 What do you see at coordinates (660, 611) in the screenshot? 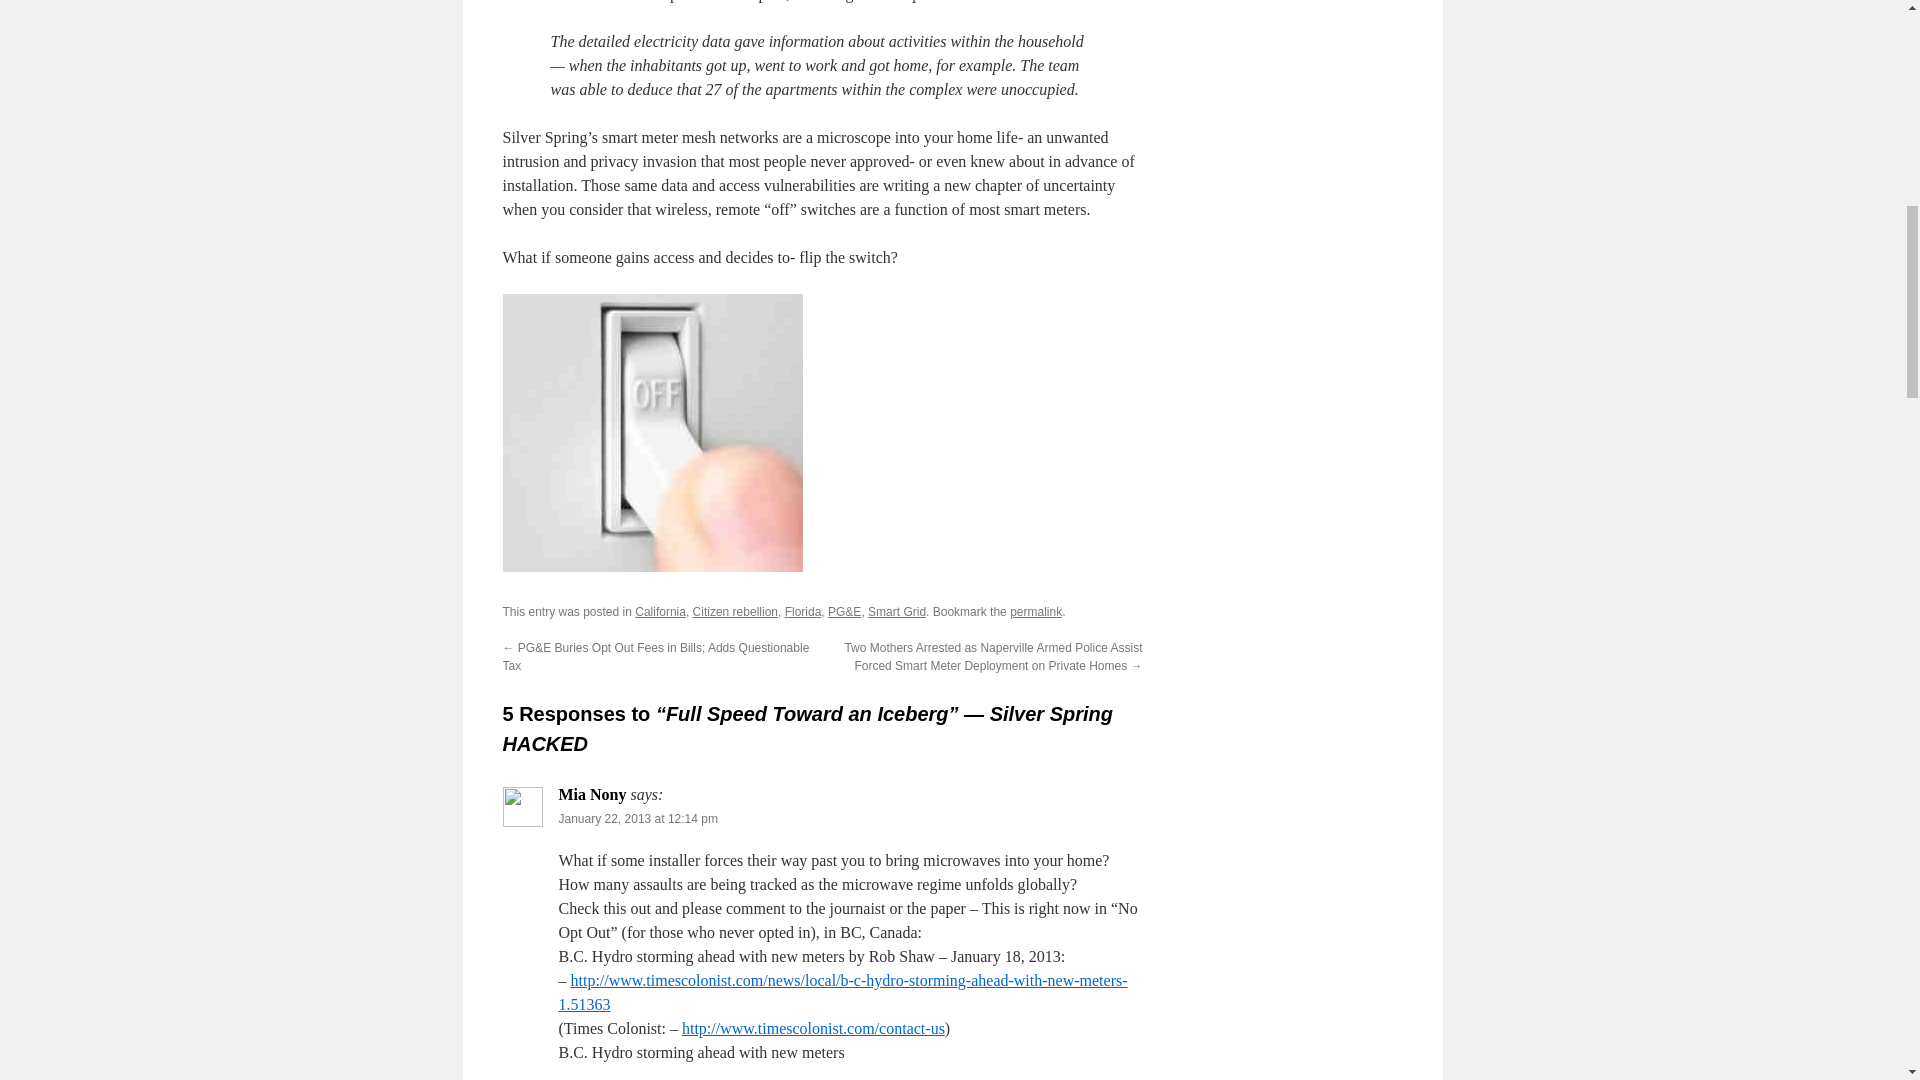
I see `California` at bounding box center [660, 611].